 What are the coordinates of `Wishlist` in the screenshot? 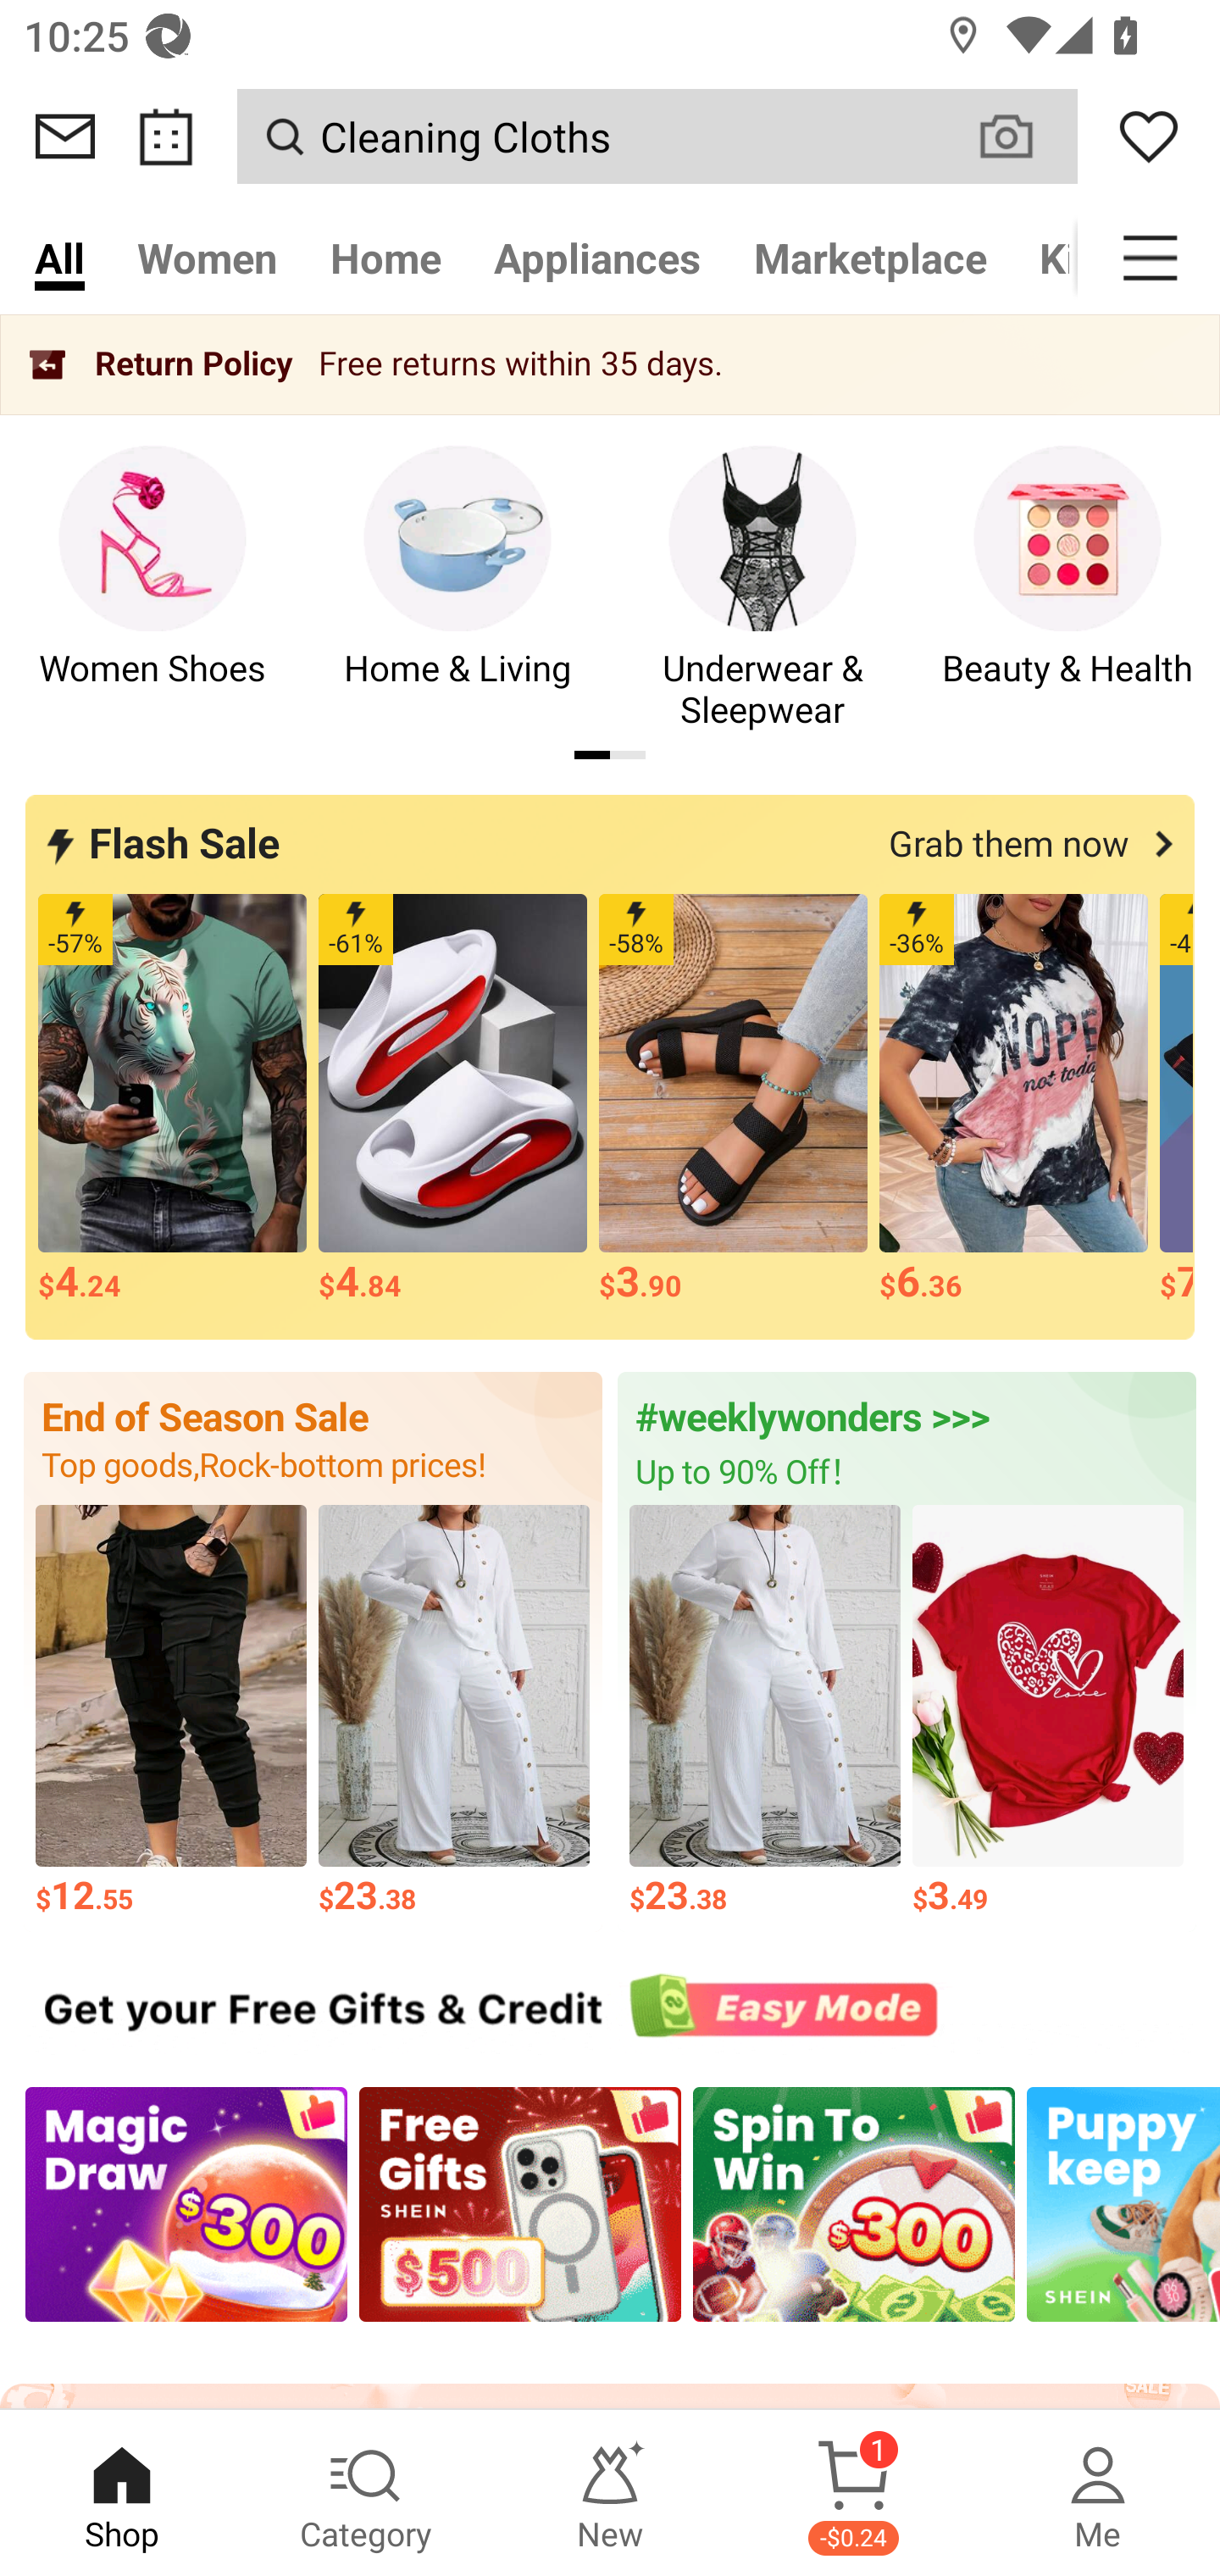 It's located at (1149, 136).